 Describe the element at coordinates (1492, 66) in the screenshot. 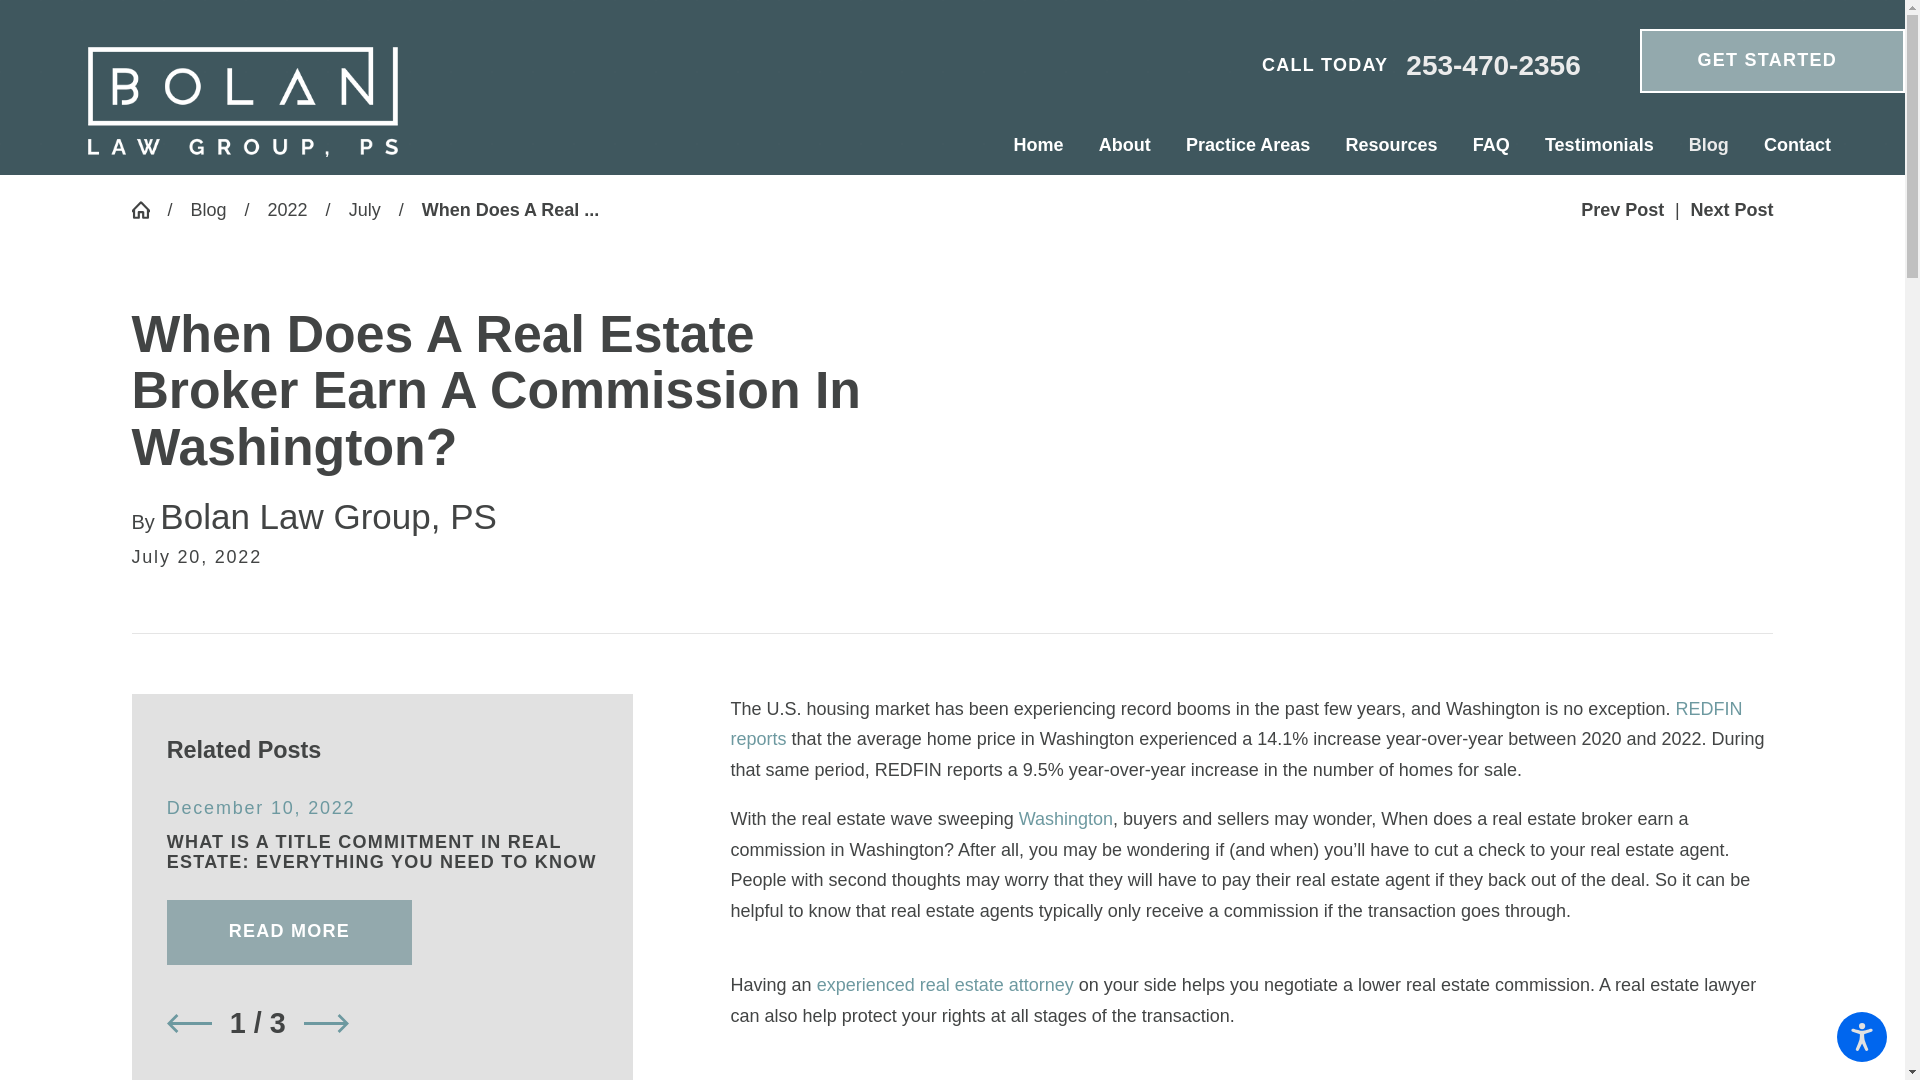

I see `253-470-2356` at that location.